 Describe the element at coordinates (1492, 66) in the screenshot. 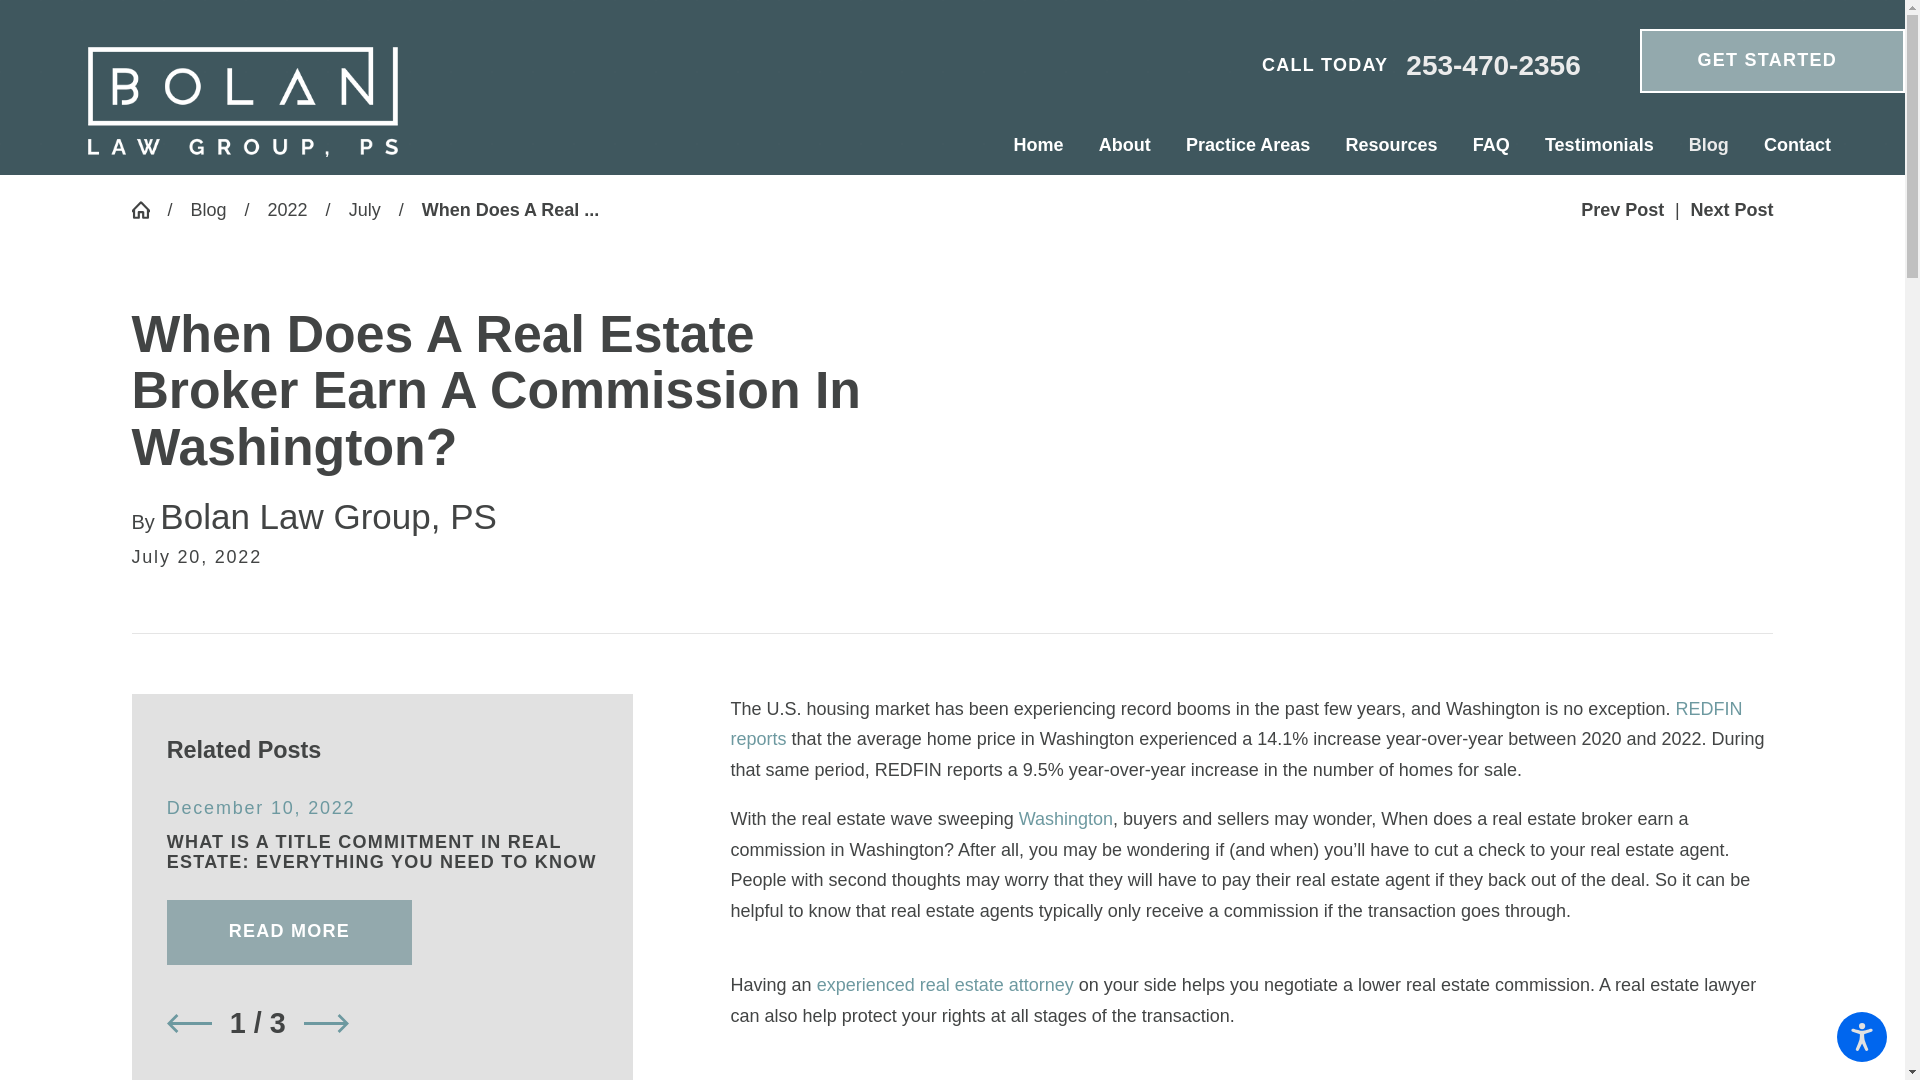

I see `253-470-2356` at that location.